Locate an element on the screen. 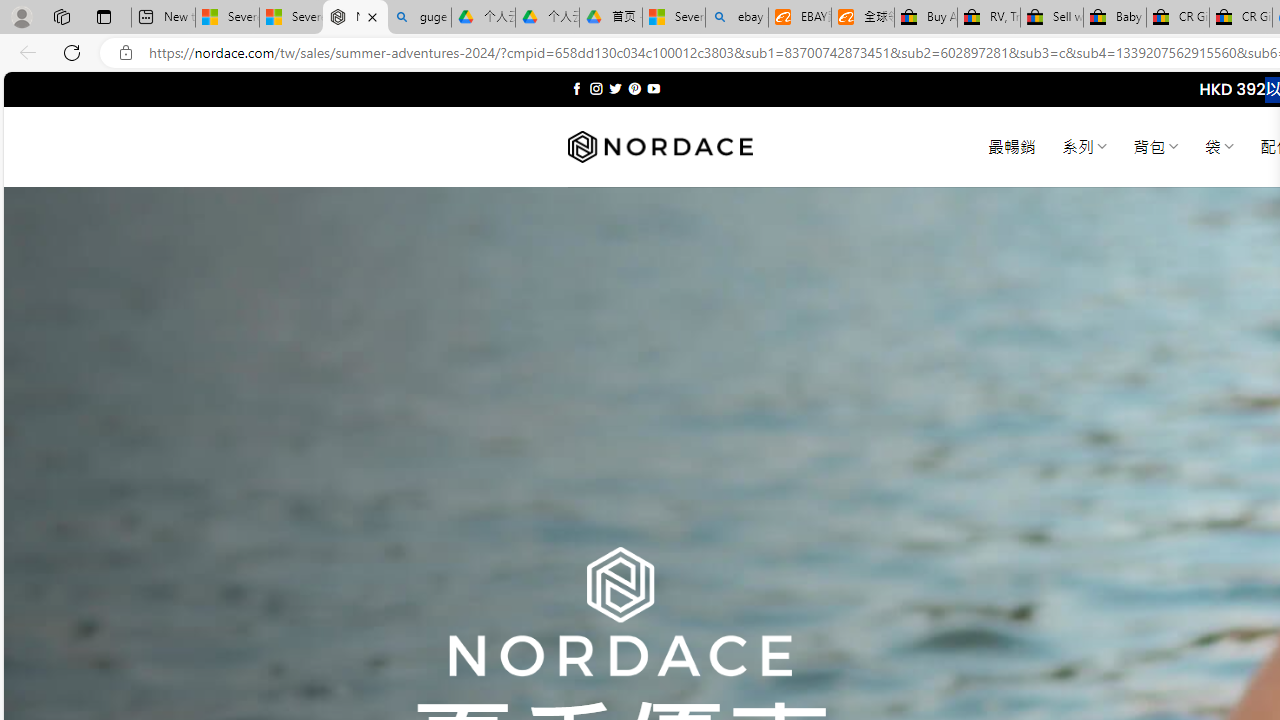  RV, Trailer & Camper Steps & Ladders for sale | eBay is located at coordinates (988, 18).